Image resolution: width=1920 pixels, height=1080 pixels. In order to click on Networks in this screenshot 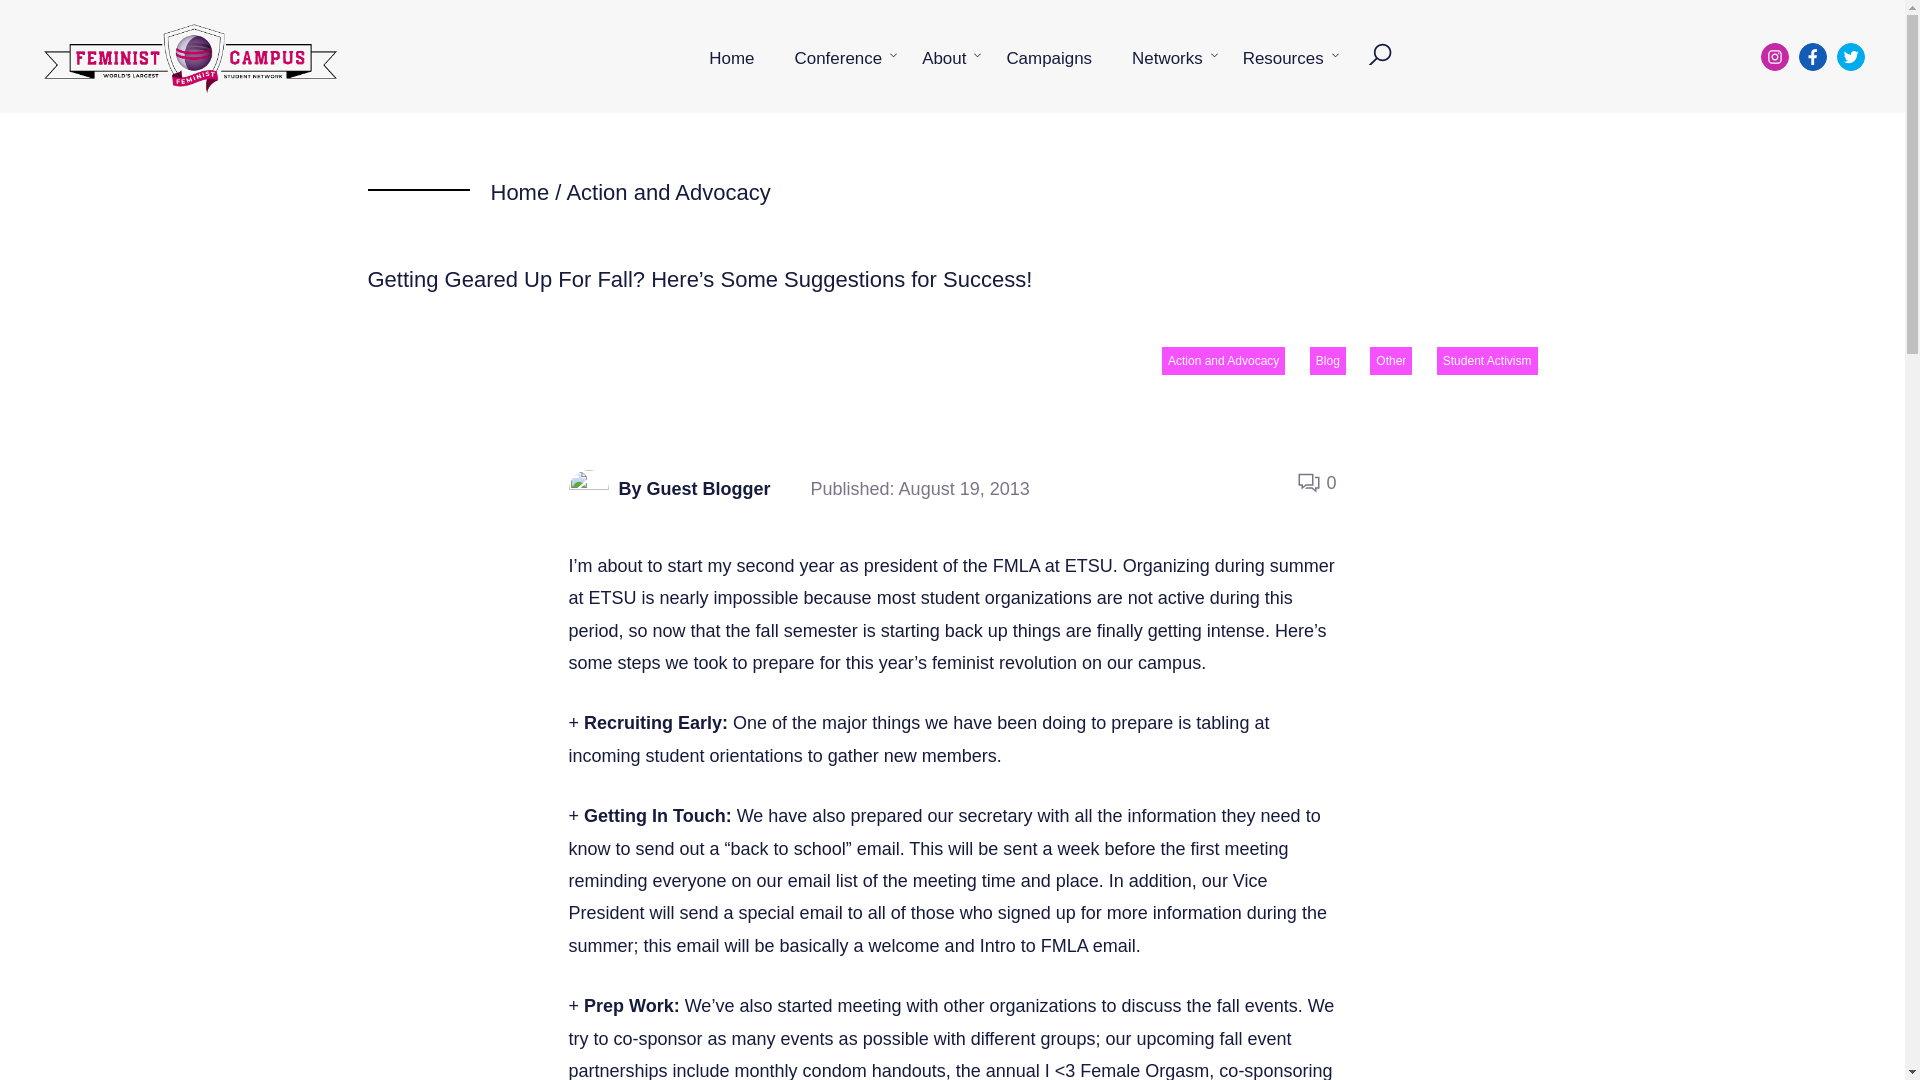, I will do `click(1167, 58)`.